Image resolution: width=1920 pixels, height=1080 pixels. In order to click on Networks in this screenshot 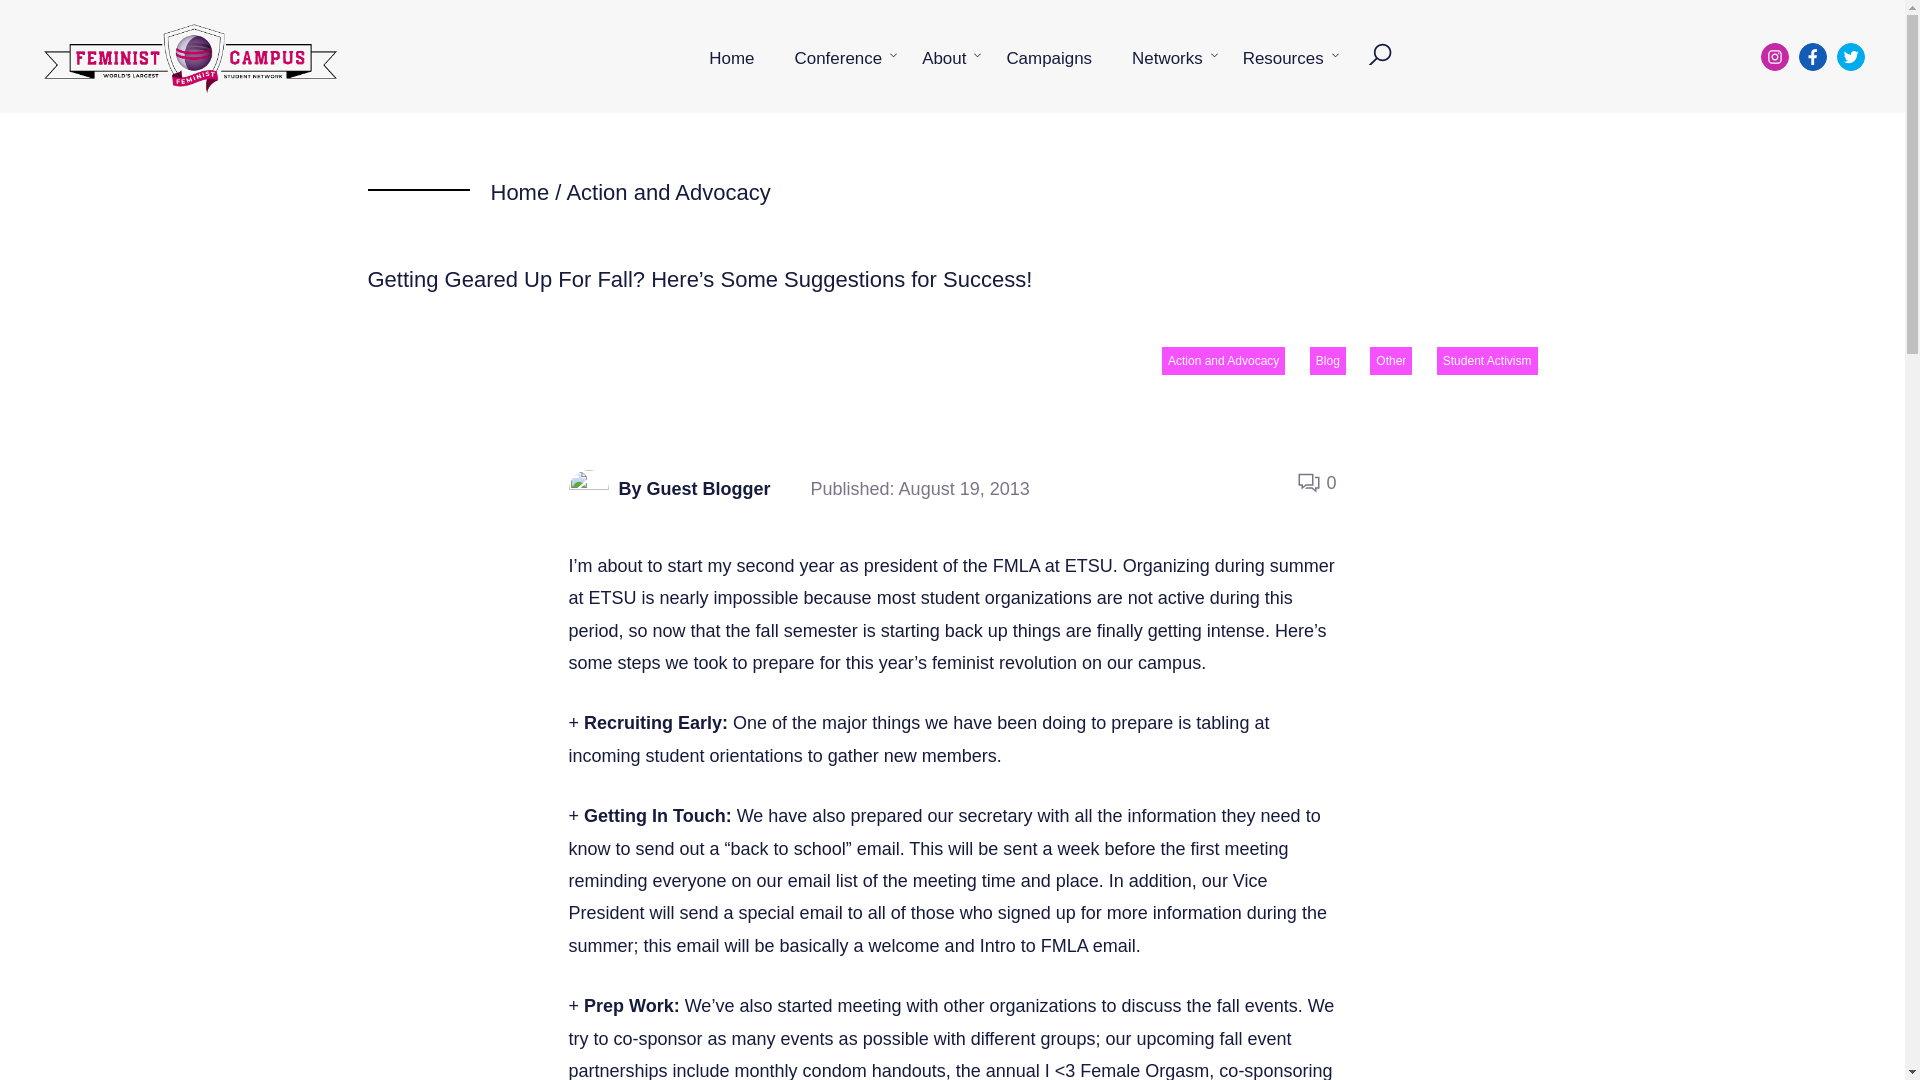, I will do `click(1167, 58)`.